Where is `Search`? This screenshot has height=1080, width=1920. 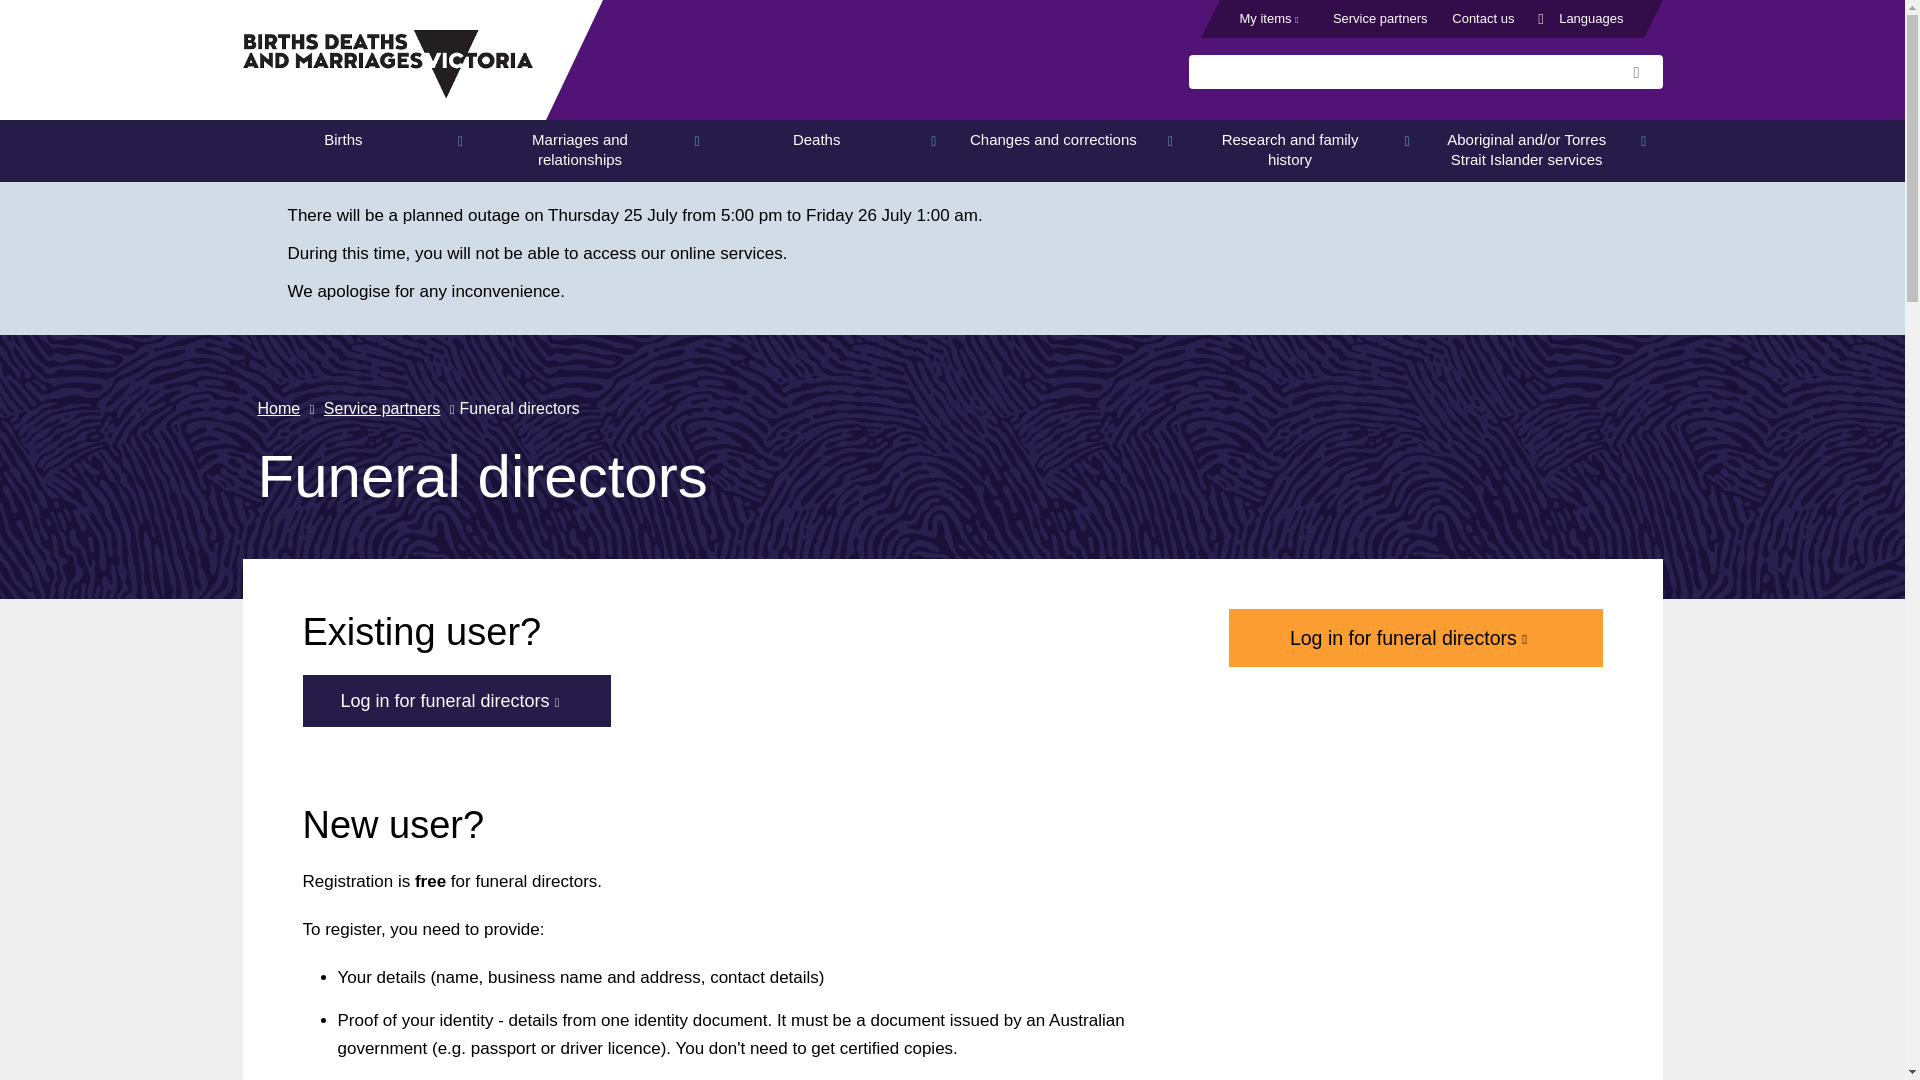
Search is located at coordinates (1642, 72).